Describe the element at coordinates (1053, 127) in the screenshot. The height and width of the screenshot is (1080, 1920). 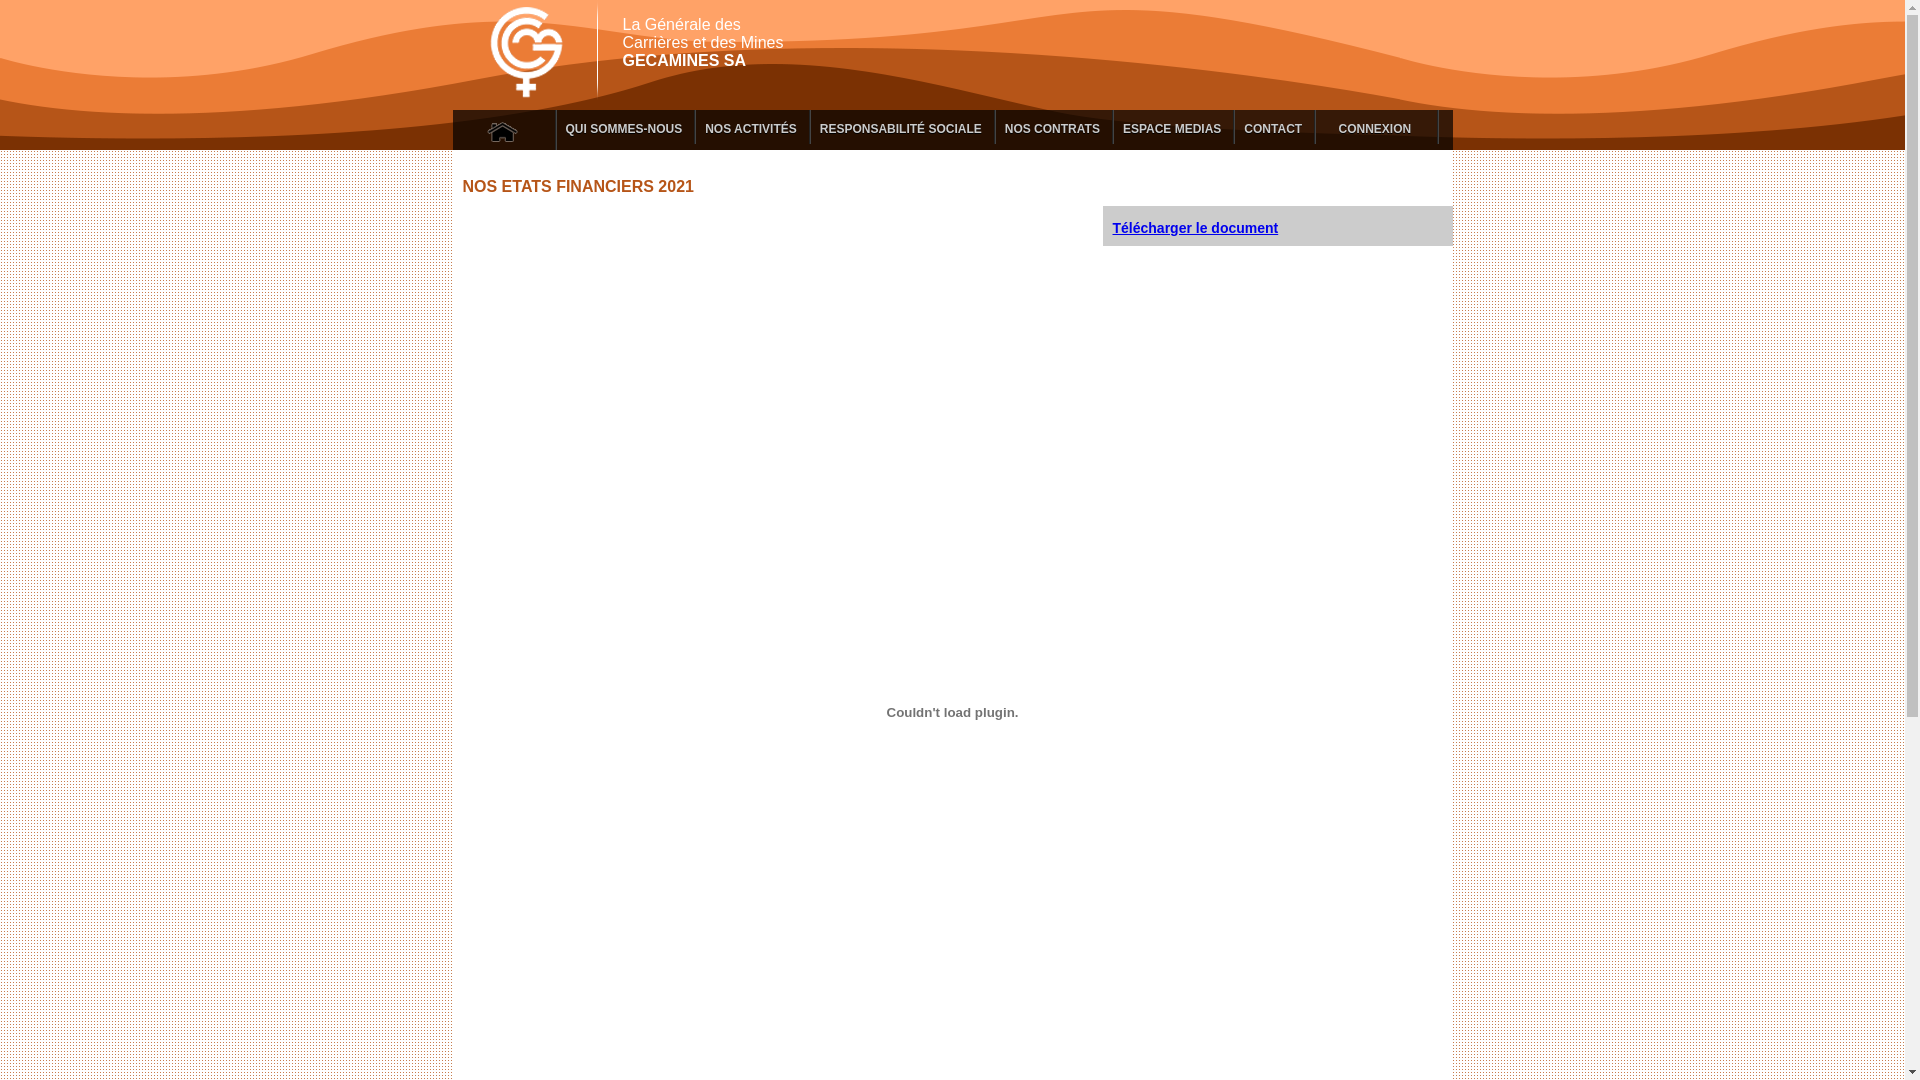
I see `NOS CONTRATS` at that location.